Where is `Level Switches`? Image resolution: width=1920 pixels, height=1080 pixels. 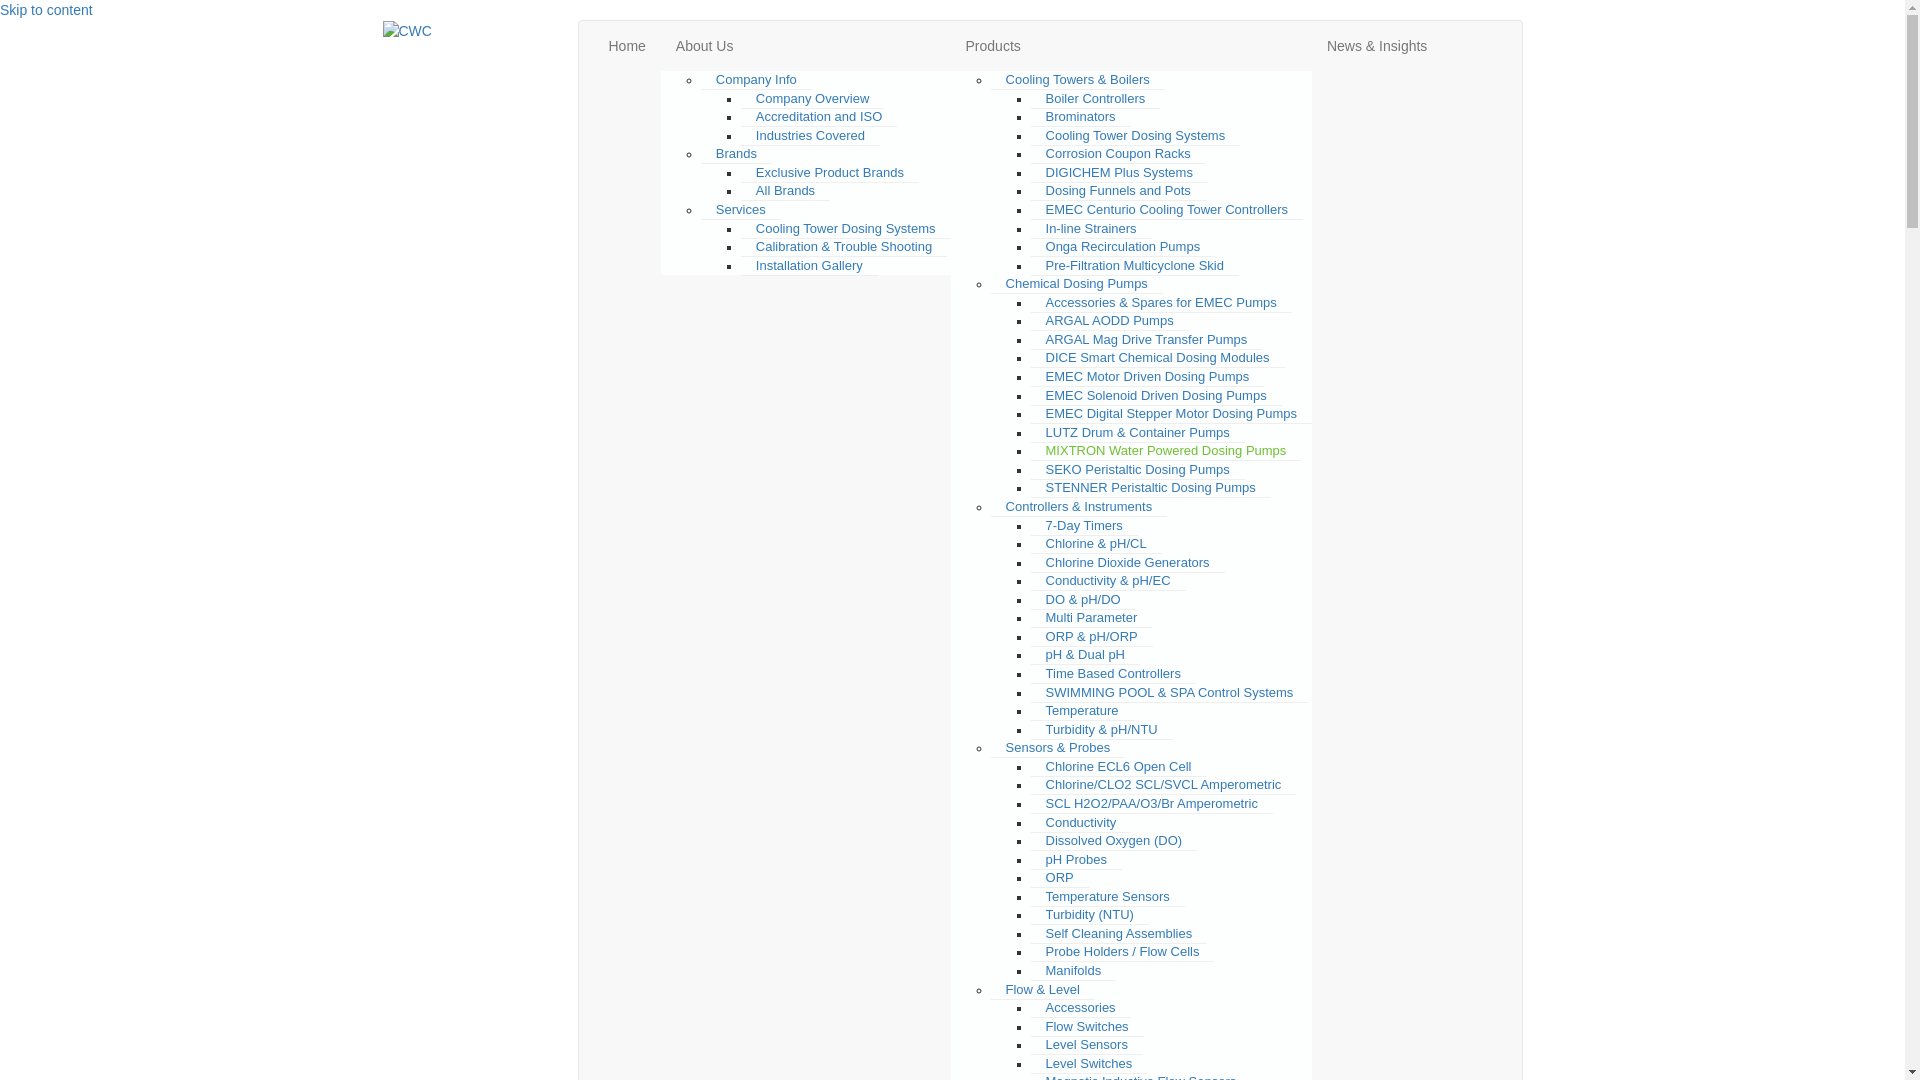
Level Switches is located at coordinates (1090, 1064).